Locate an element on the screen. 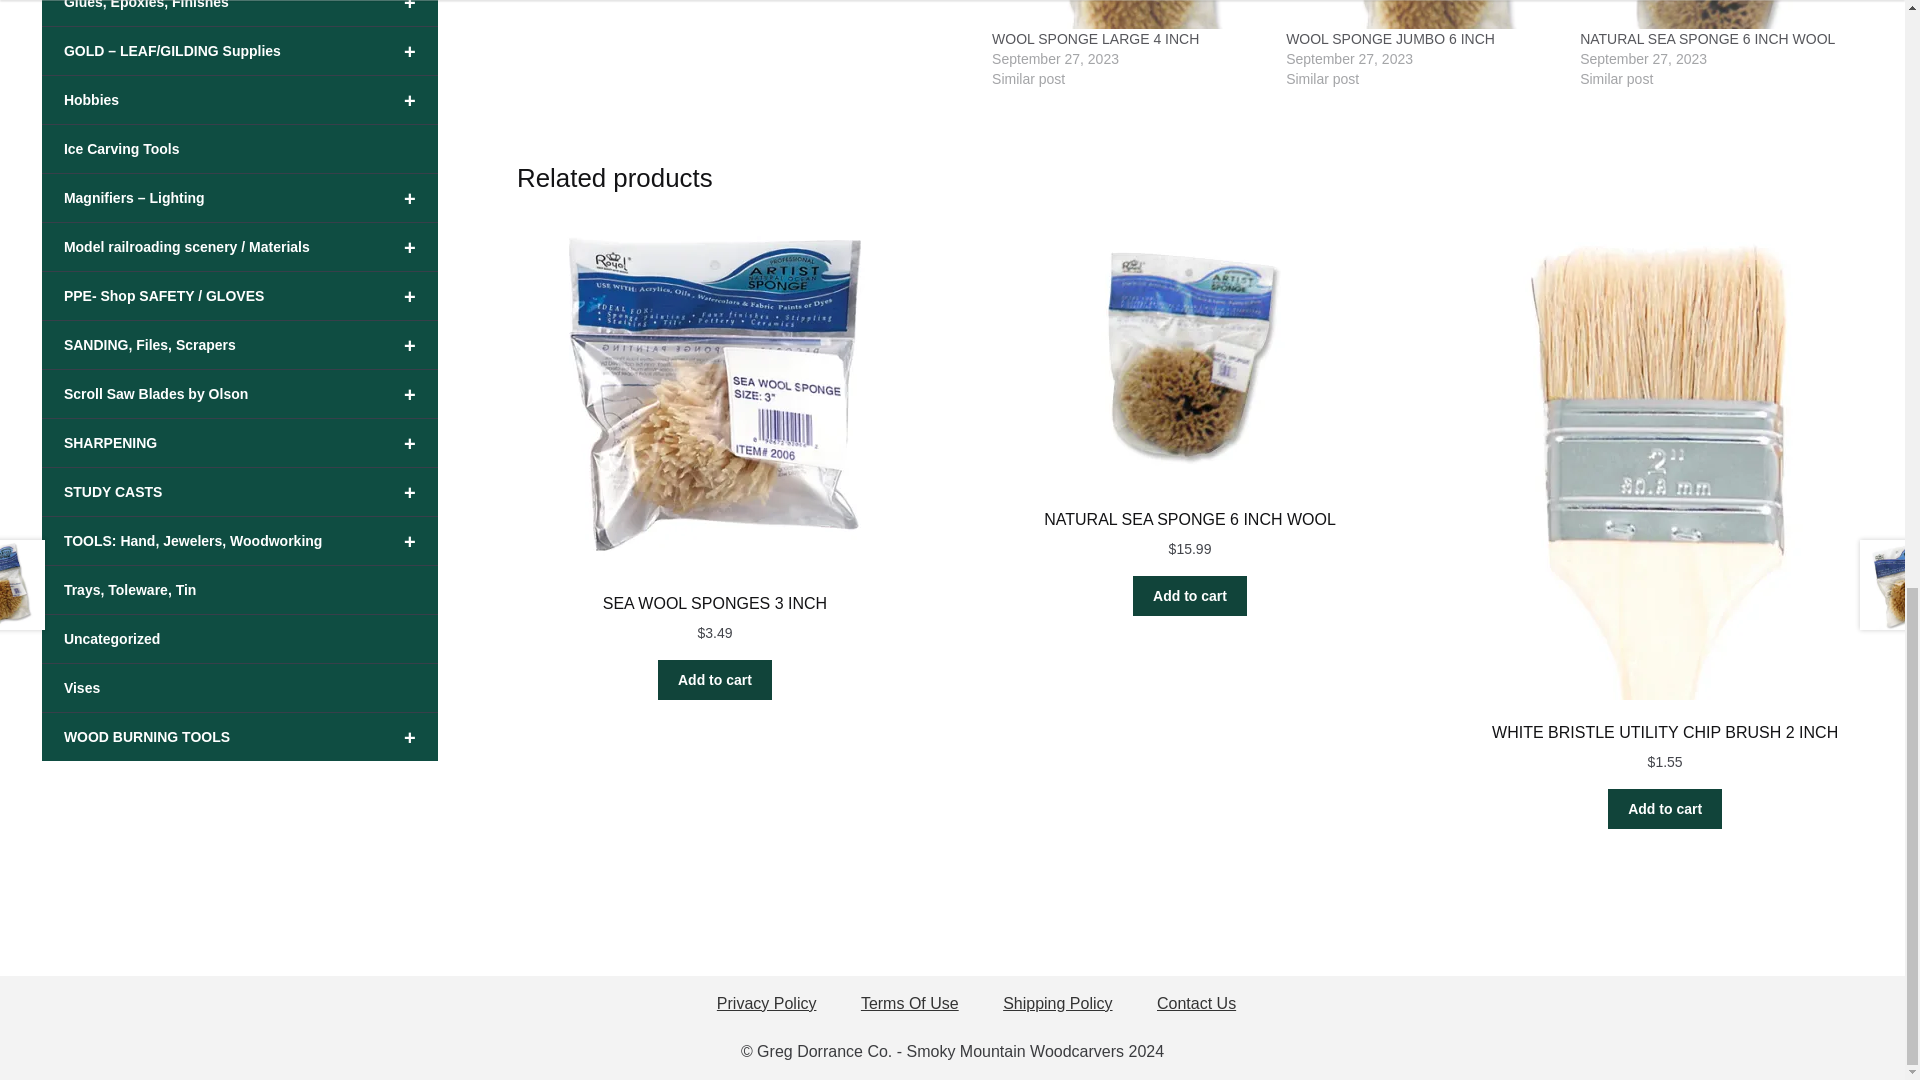  Add to cart is located at coordinates (1665, 809).